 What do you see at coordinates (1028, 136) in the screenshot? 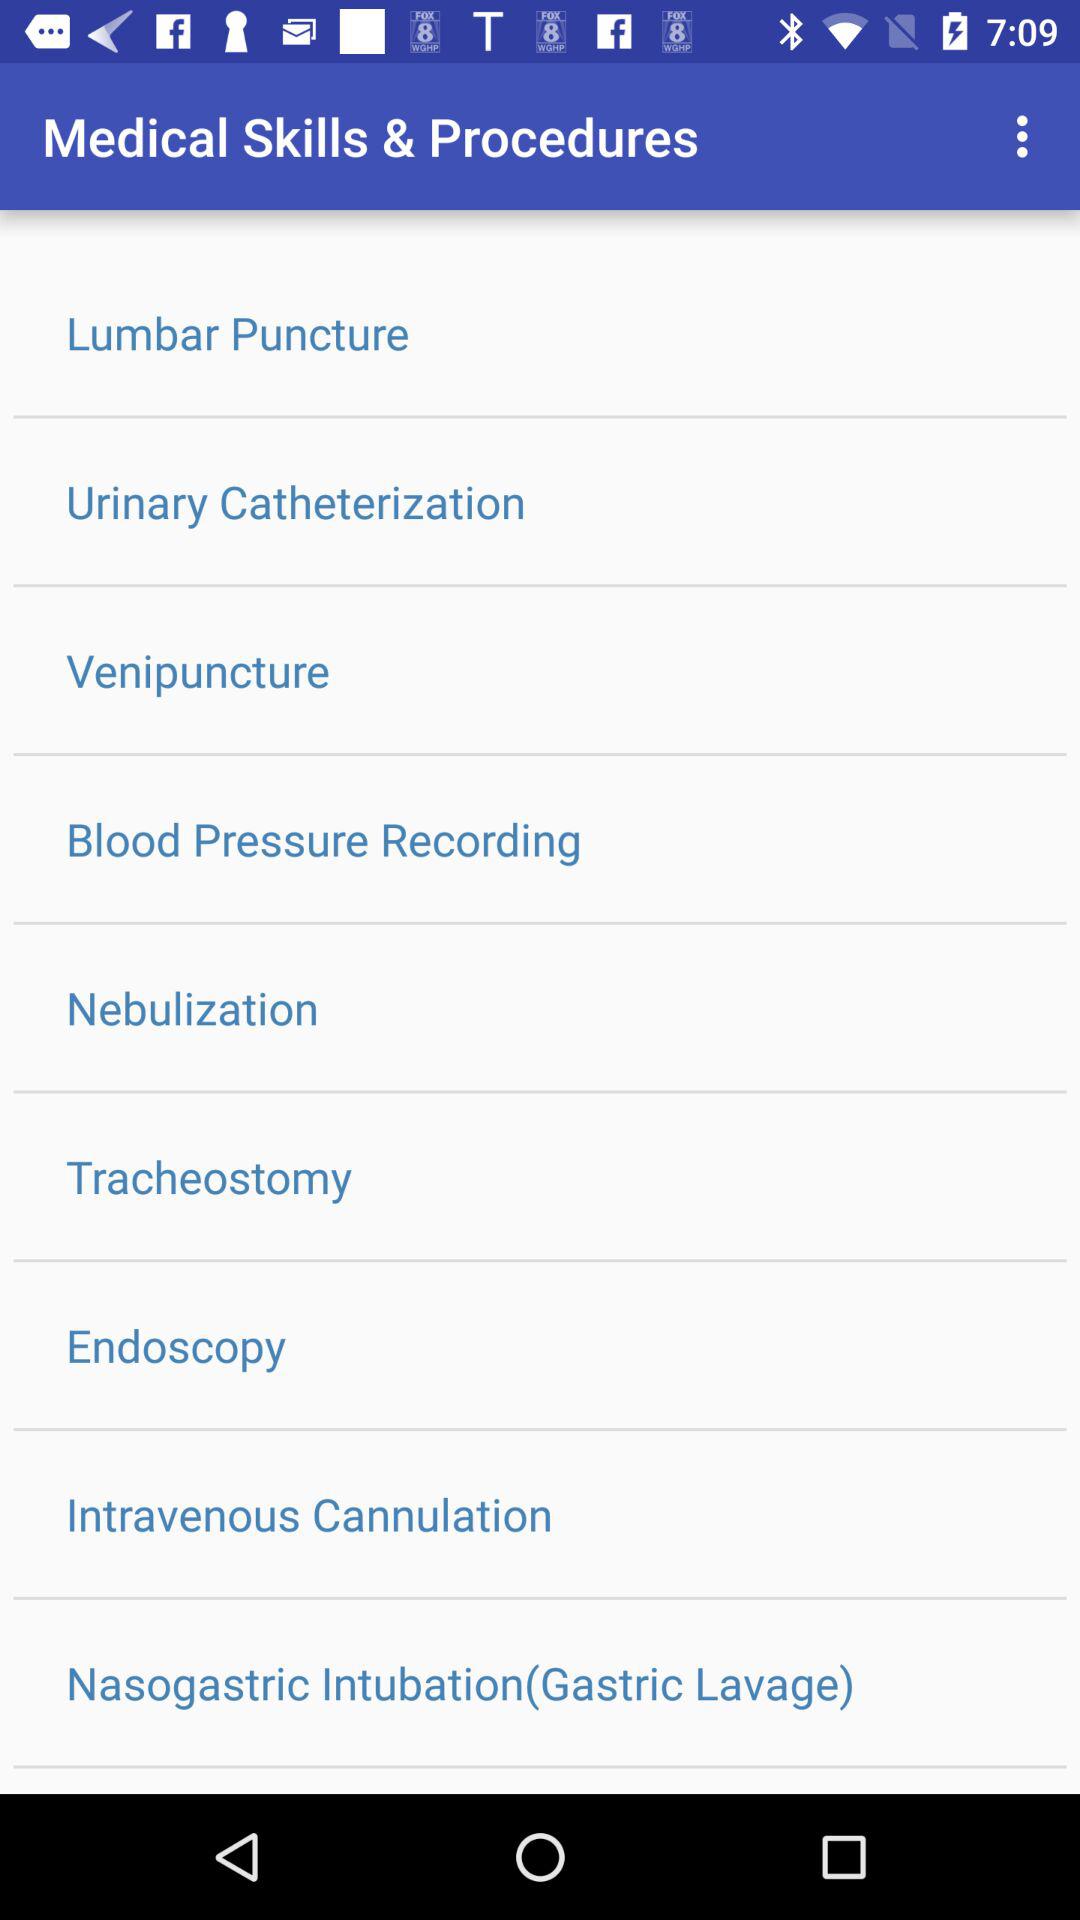
I see `open item to the right of medical skills & procedures item` at bounding box center [1028, 136].